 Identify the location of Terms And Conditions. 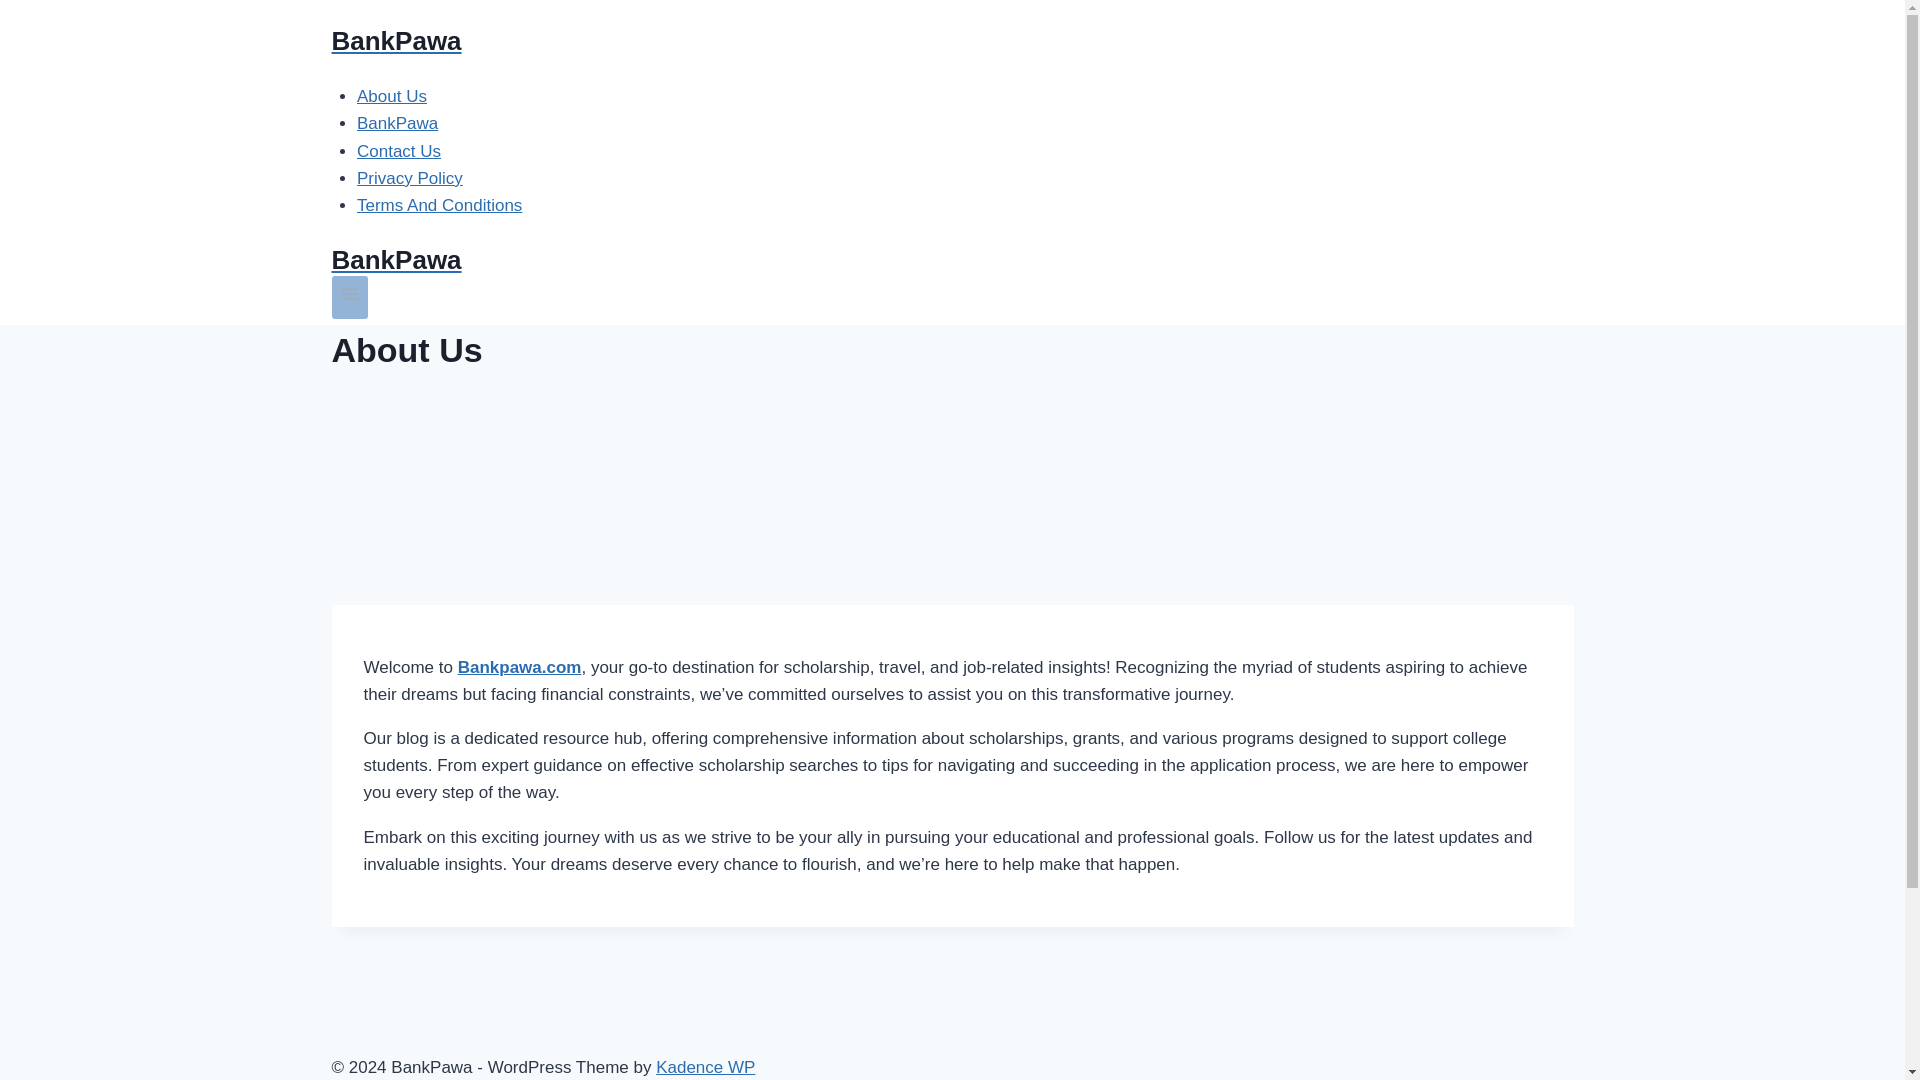
(440, 204).